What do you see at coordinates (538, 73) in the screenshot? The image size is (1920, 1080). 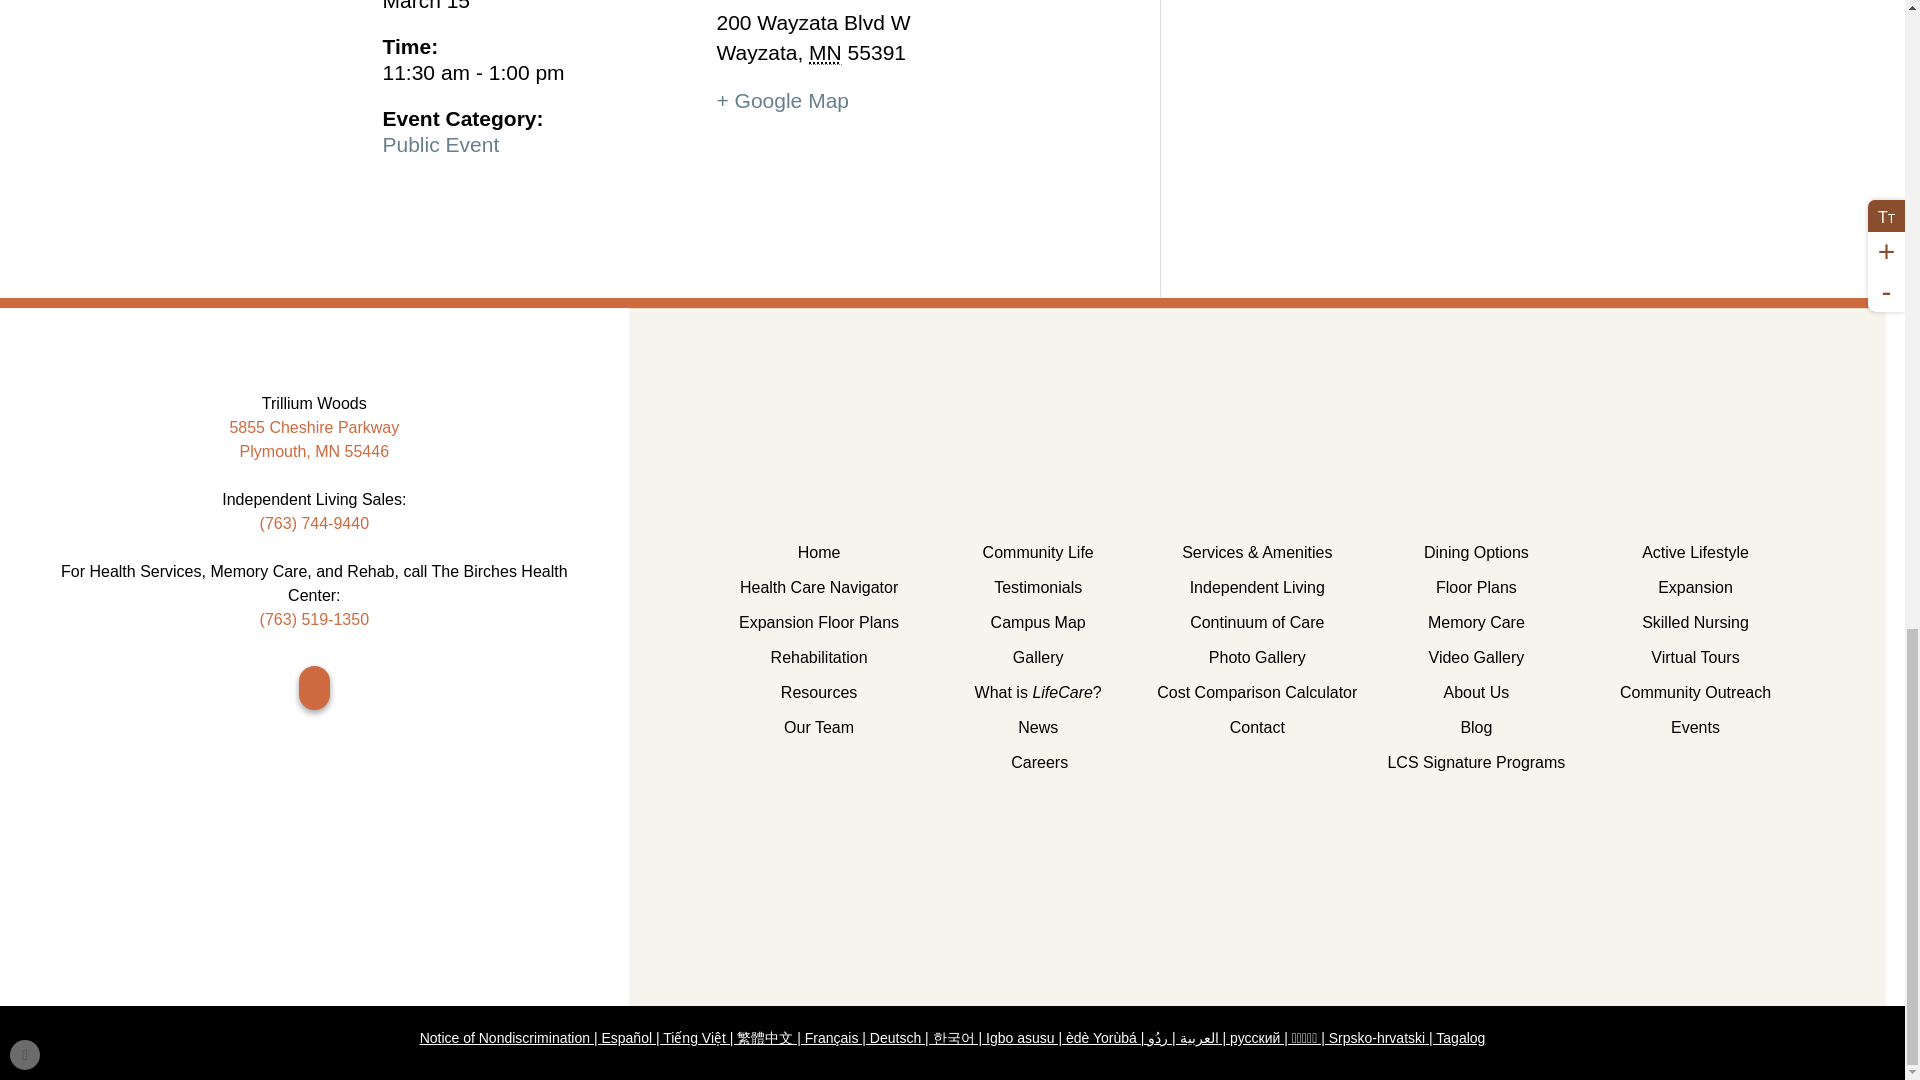 I see `2024-03-15` at bounding box center [538, 73].